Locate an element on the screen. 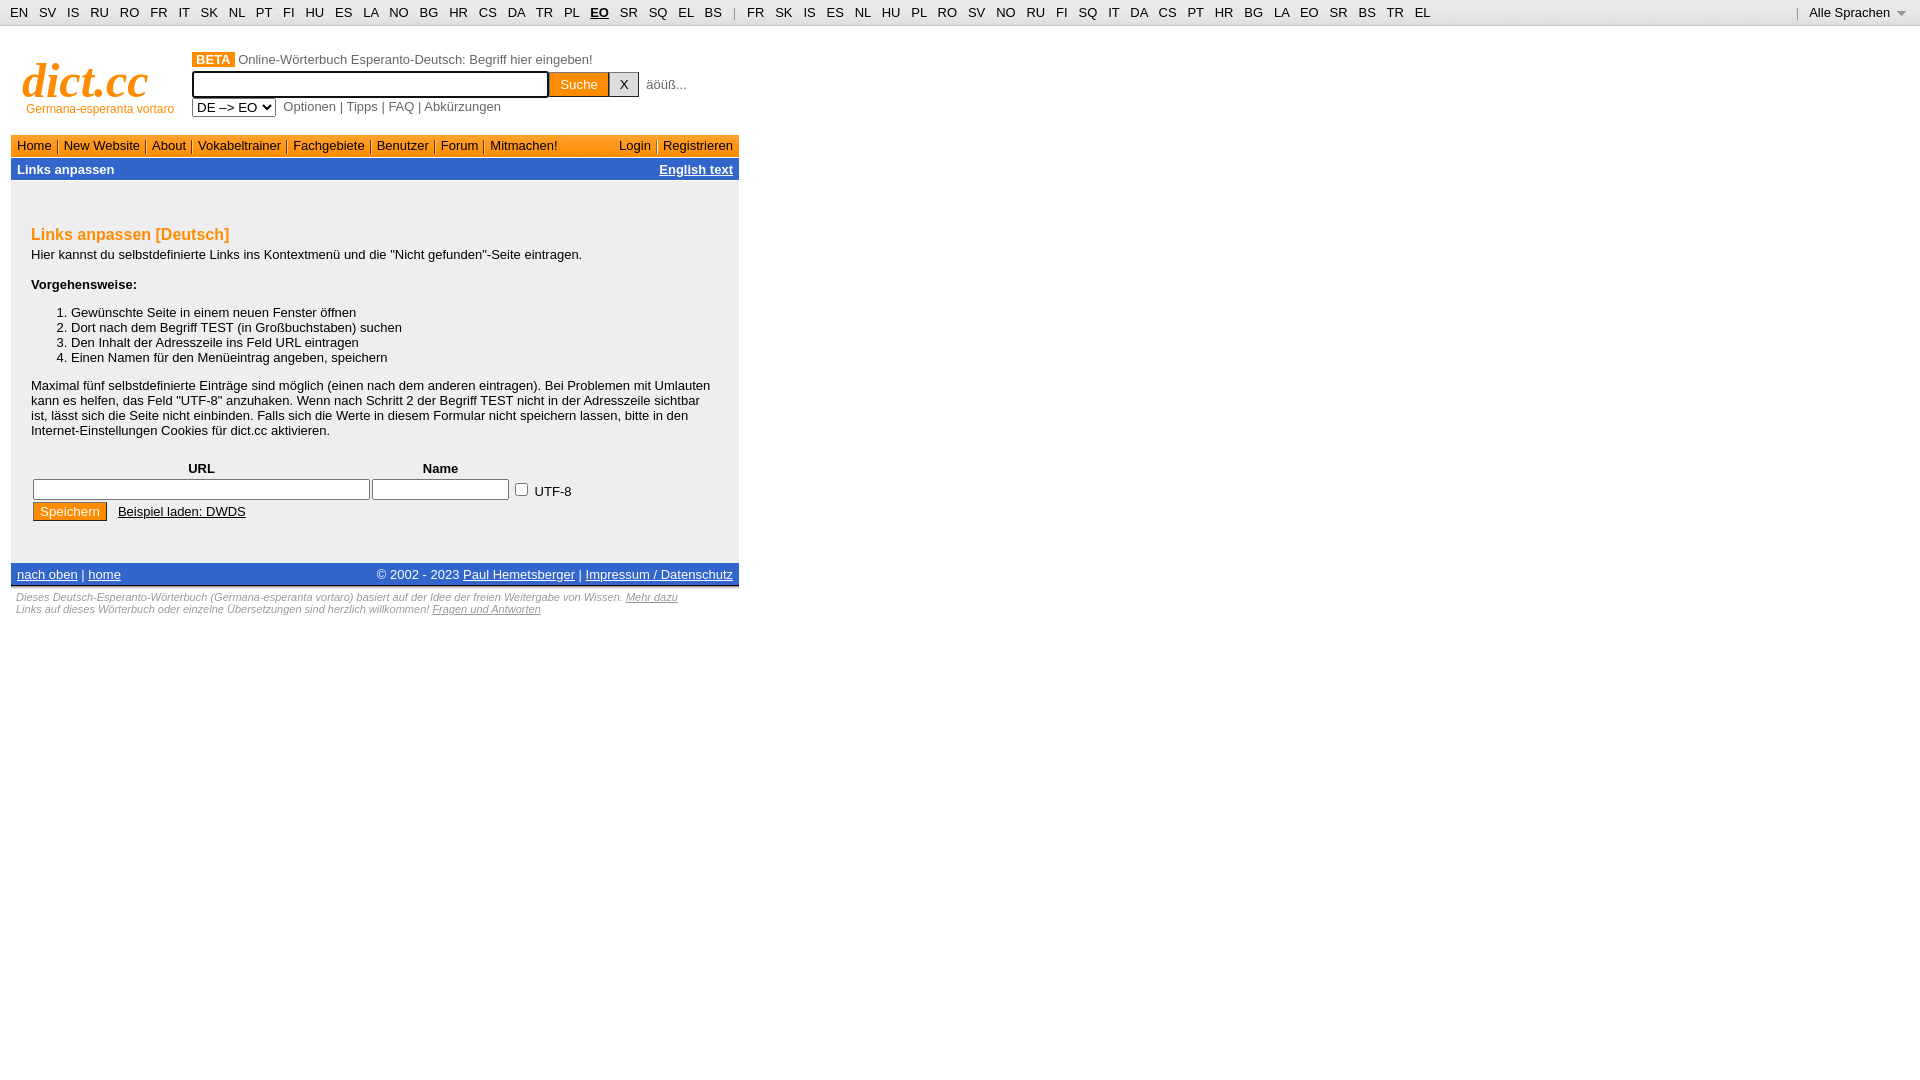 Image resolution: width=1920 pixels, height=1080 pixels. Vokabeltrainer is located at coordinates (240, 146).